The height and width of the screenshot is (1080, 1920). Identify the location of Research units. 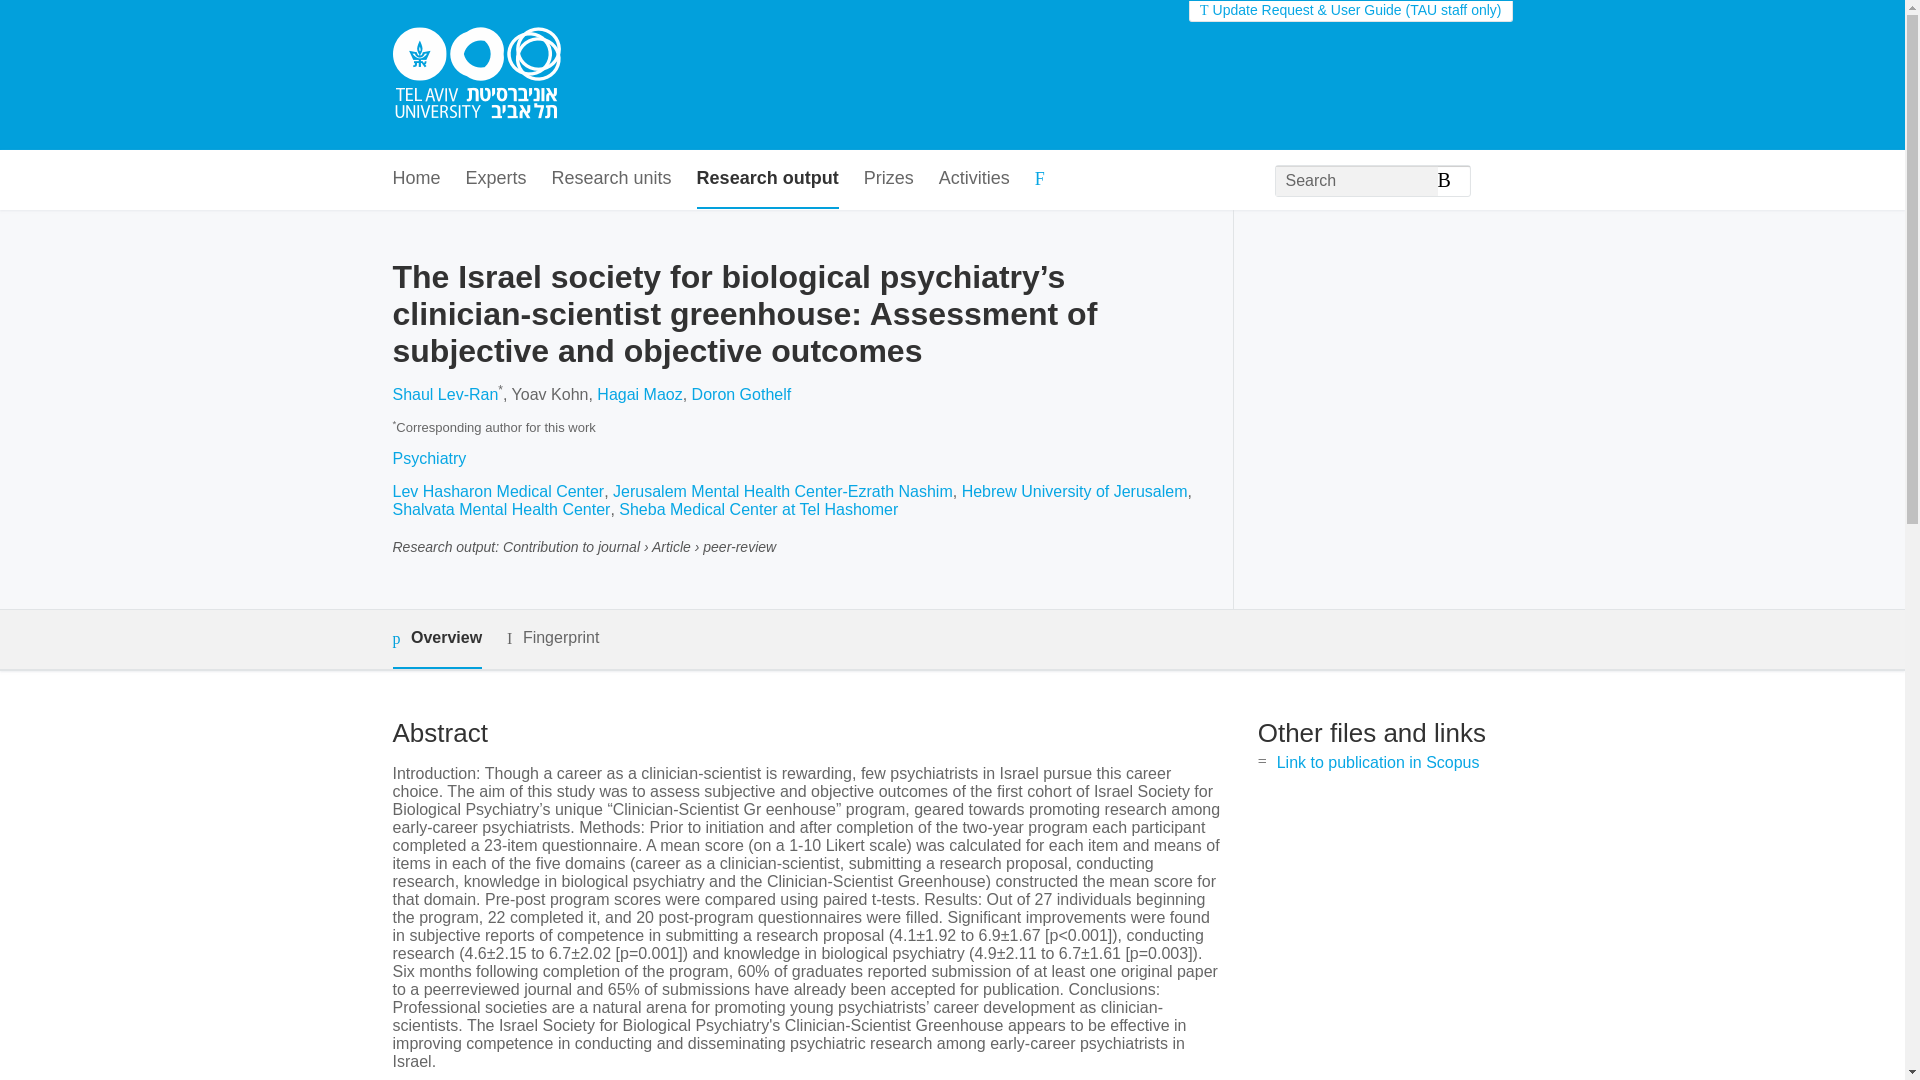
(612, 180).